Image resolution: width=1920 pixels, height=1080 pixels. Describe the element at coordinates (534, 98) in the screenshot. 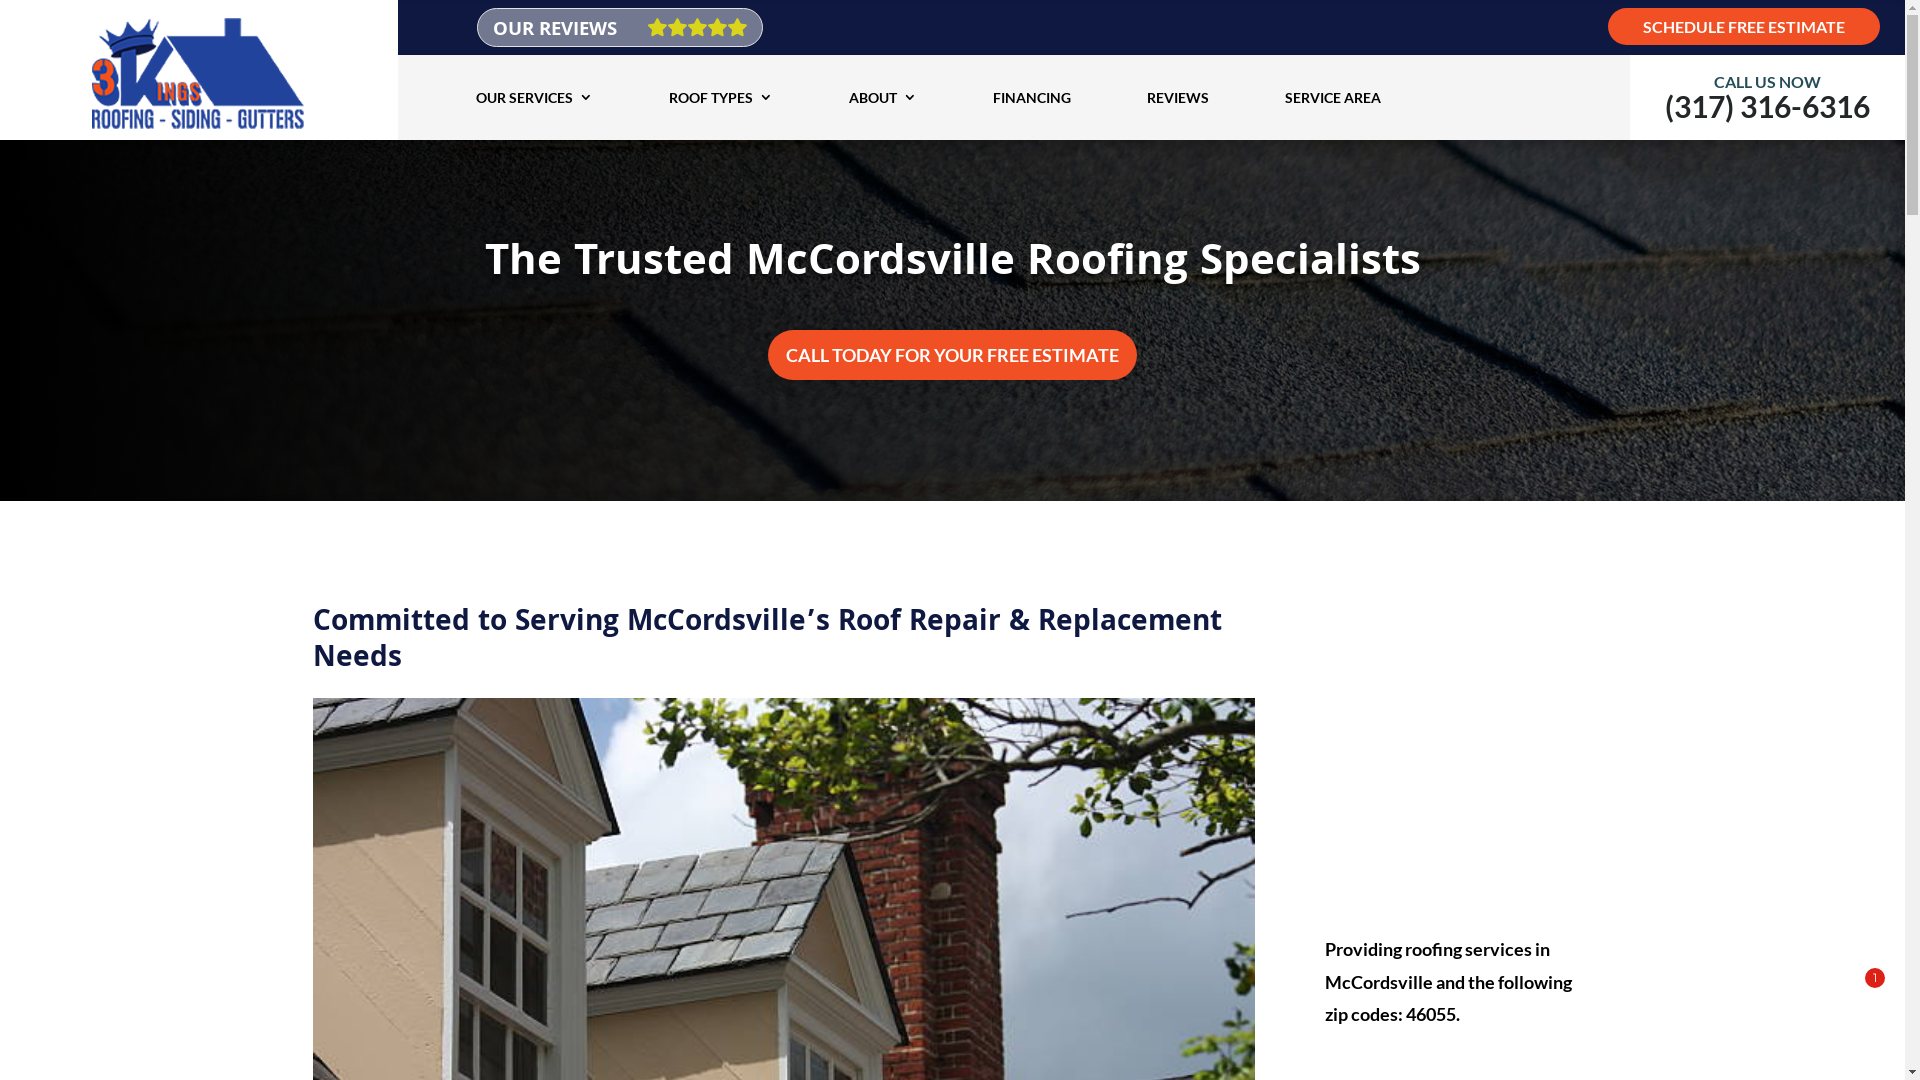

I see `OUR SERVICES` at that location.